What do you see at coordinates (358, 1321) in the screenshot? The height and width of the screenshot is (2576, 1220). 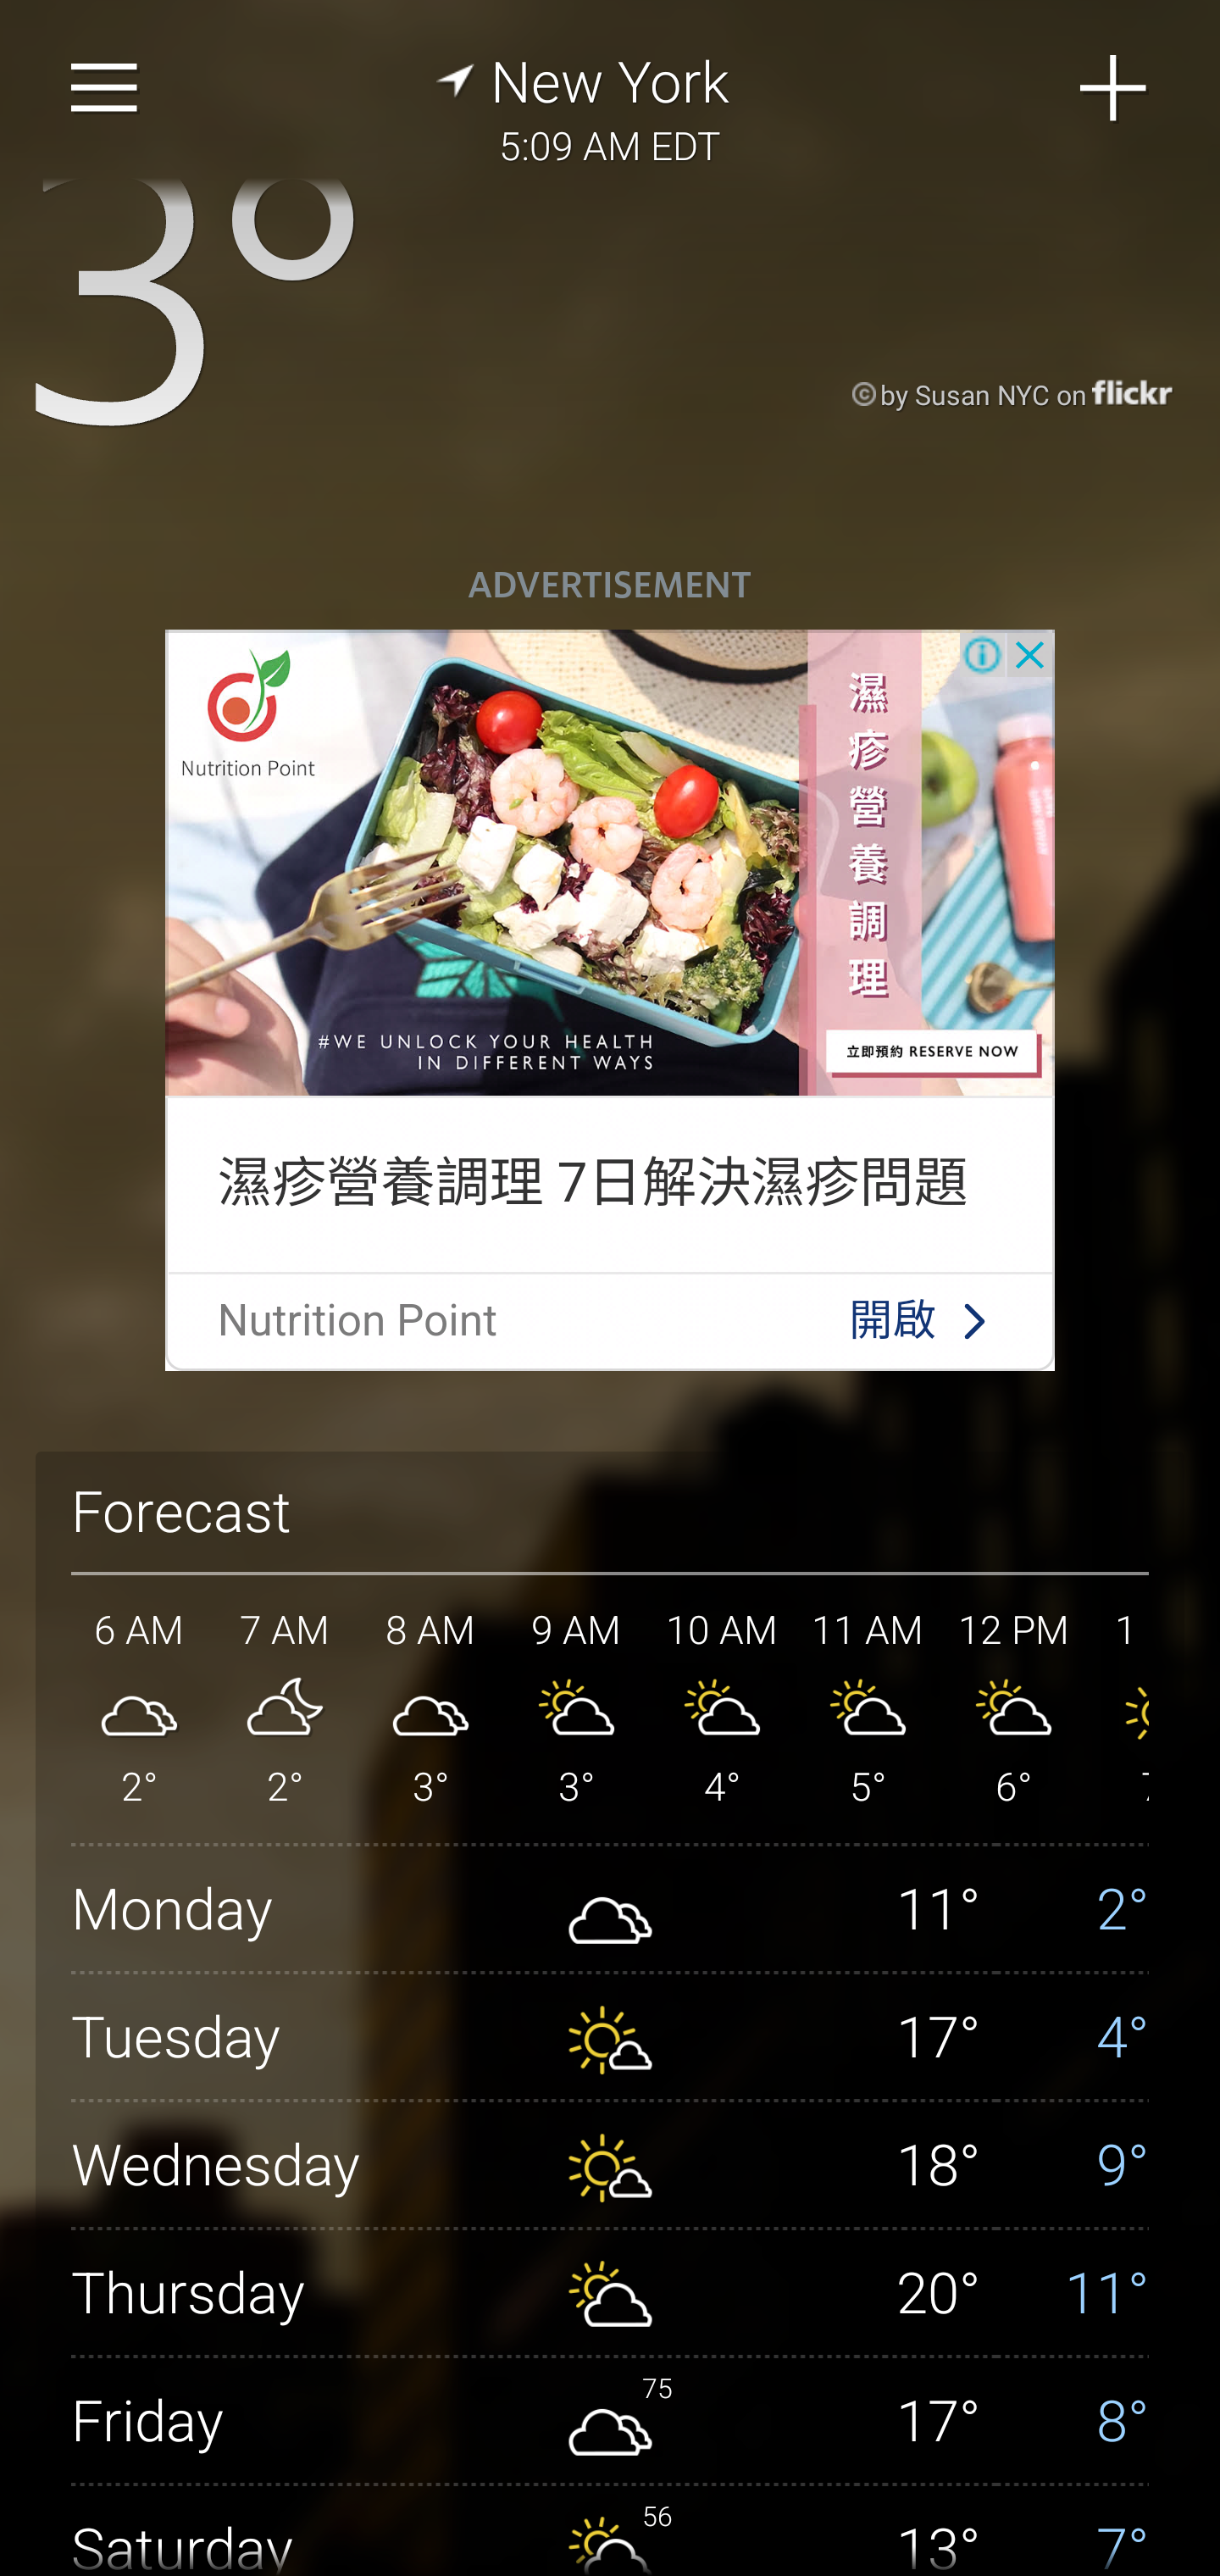 I see `Nutrition Point` at bounding box center [358, 1321].